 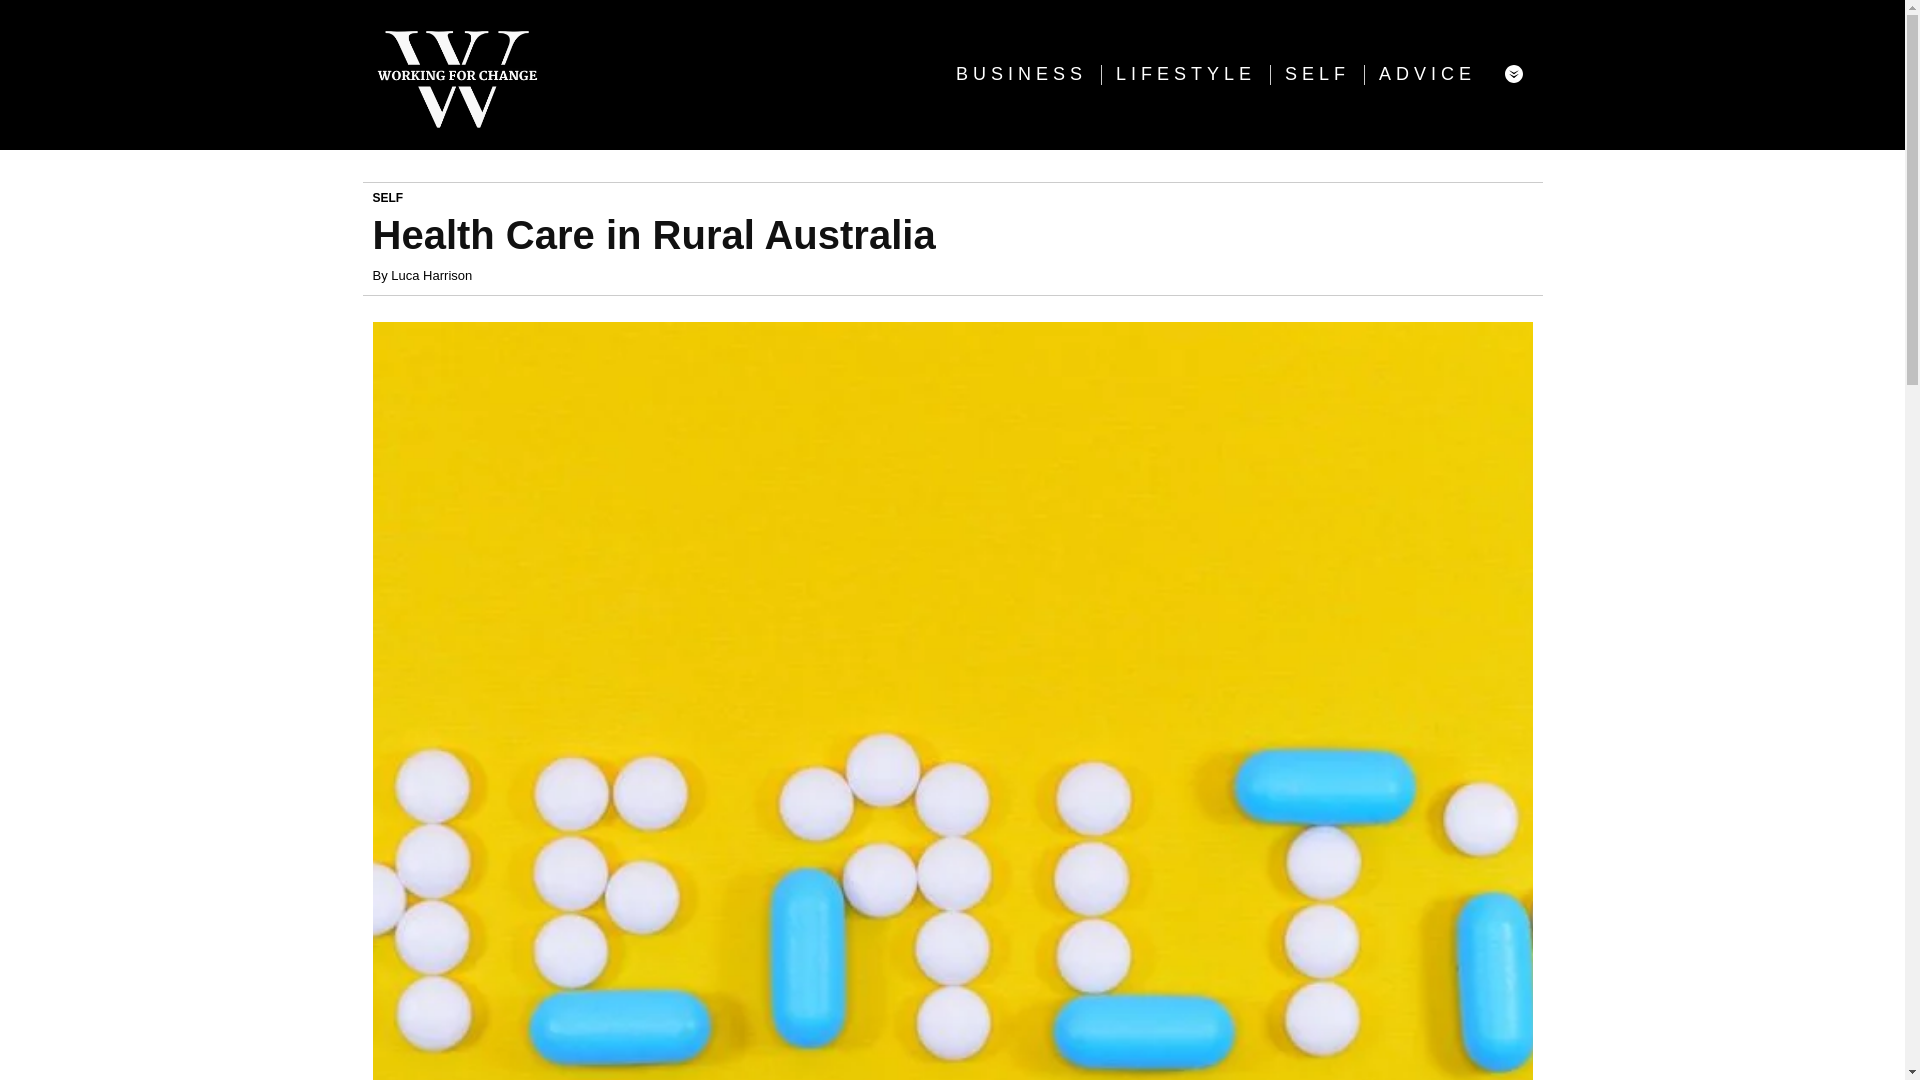 What do you see at coordinates (1185, 74) in the screenshot?
I see `LIFESTYLE` at bounding box center [1185, 74].